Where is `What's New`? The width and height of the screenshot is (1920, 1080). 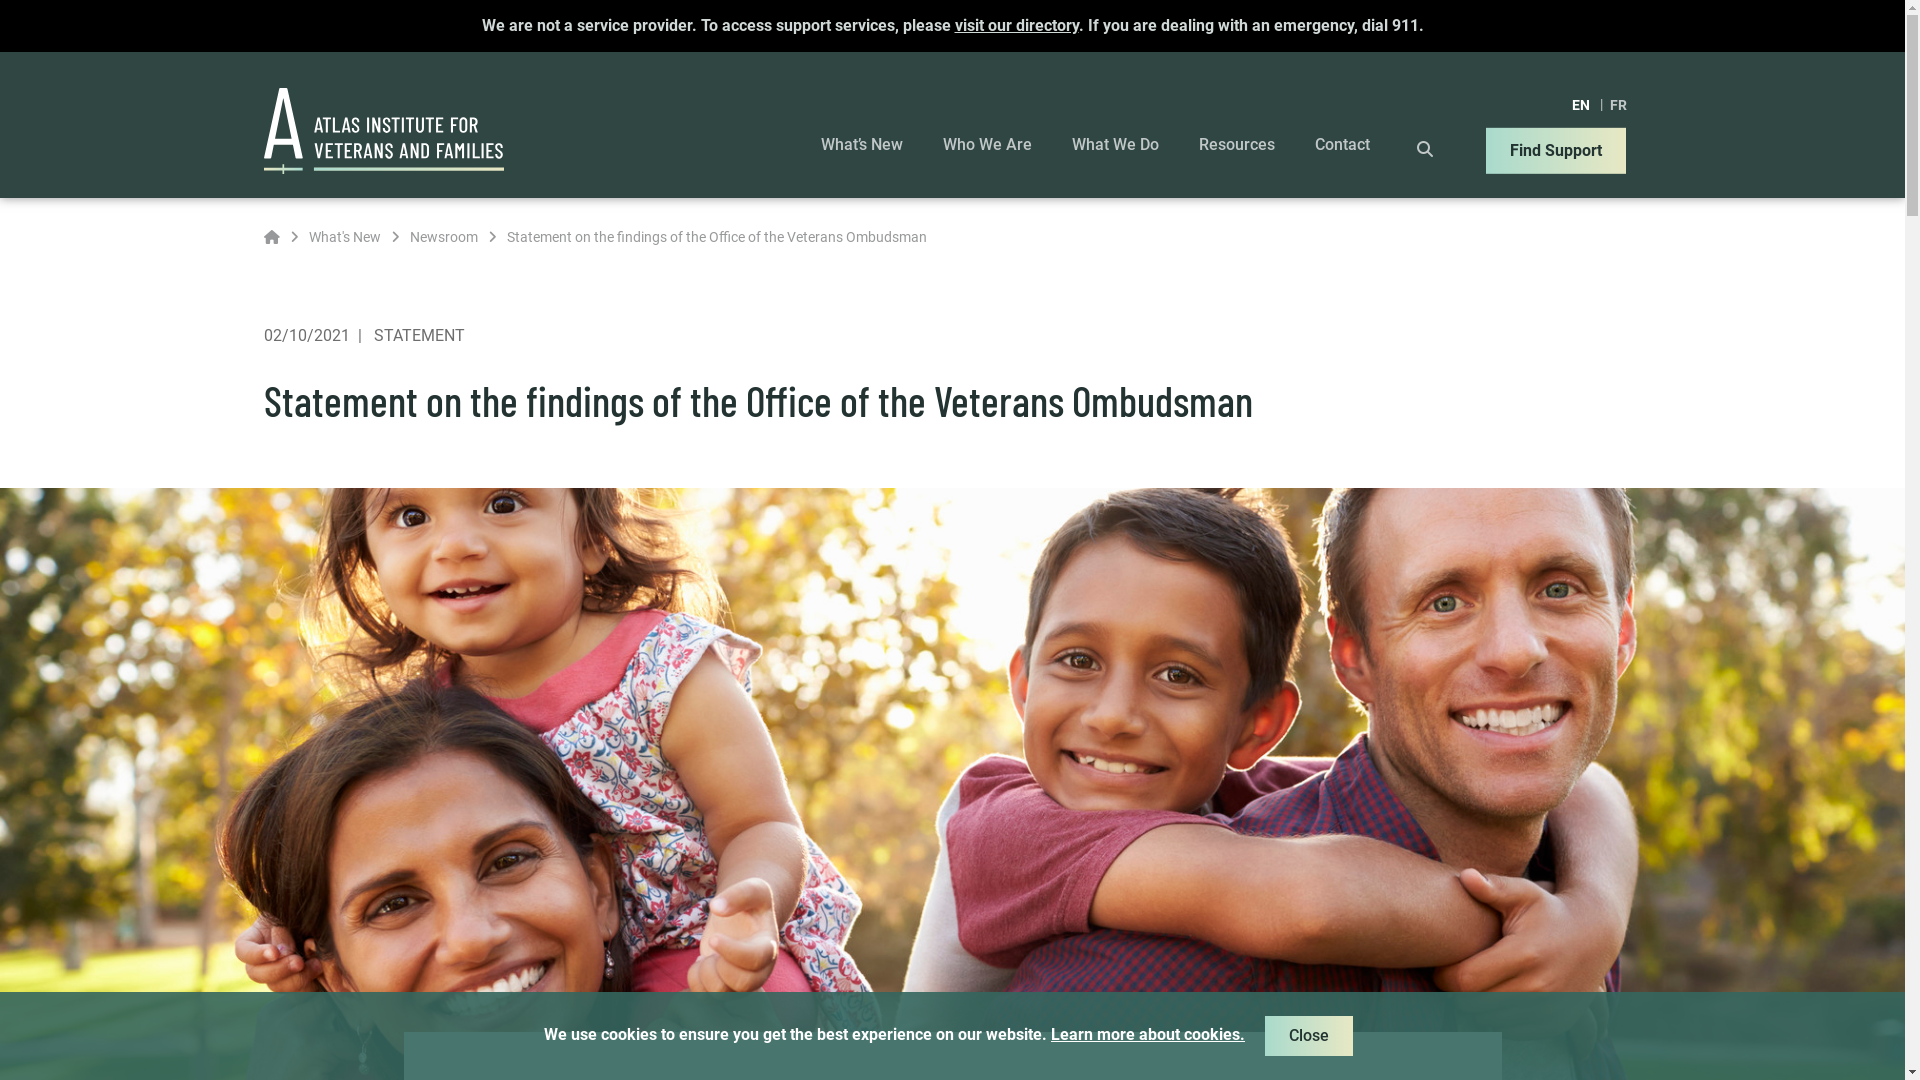
What's New is located at coordinates (344, 237).